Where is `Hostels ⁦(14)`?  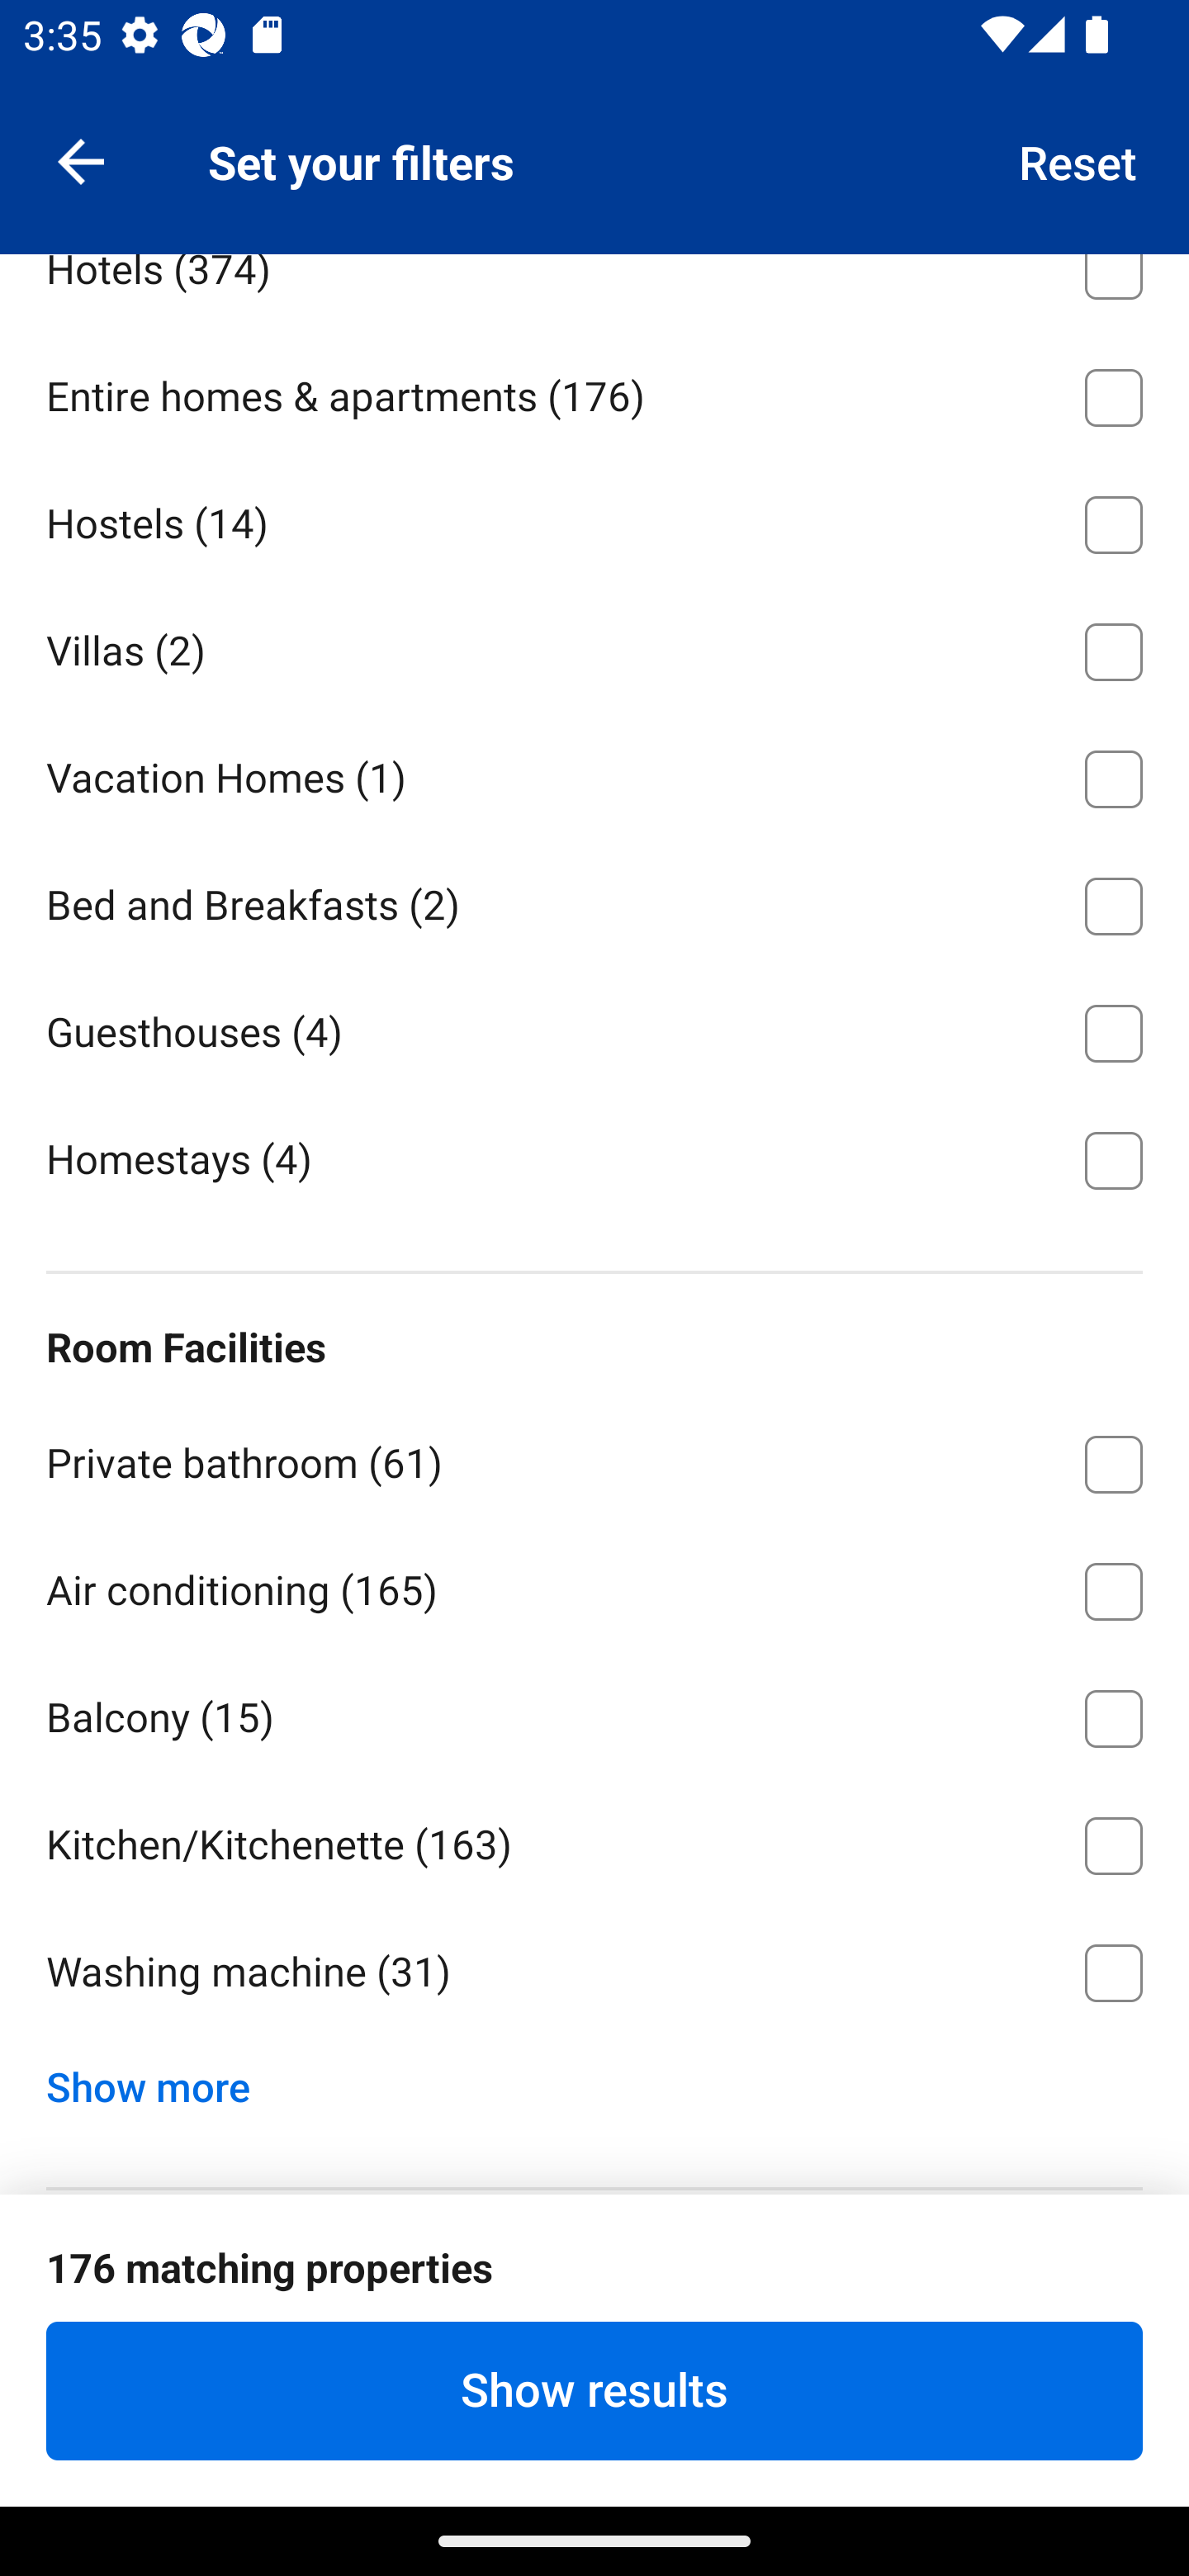 Hostels ⁦(14) is located at coordinates (594, 519).